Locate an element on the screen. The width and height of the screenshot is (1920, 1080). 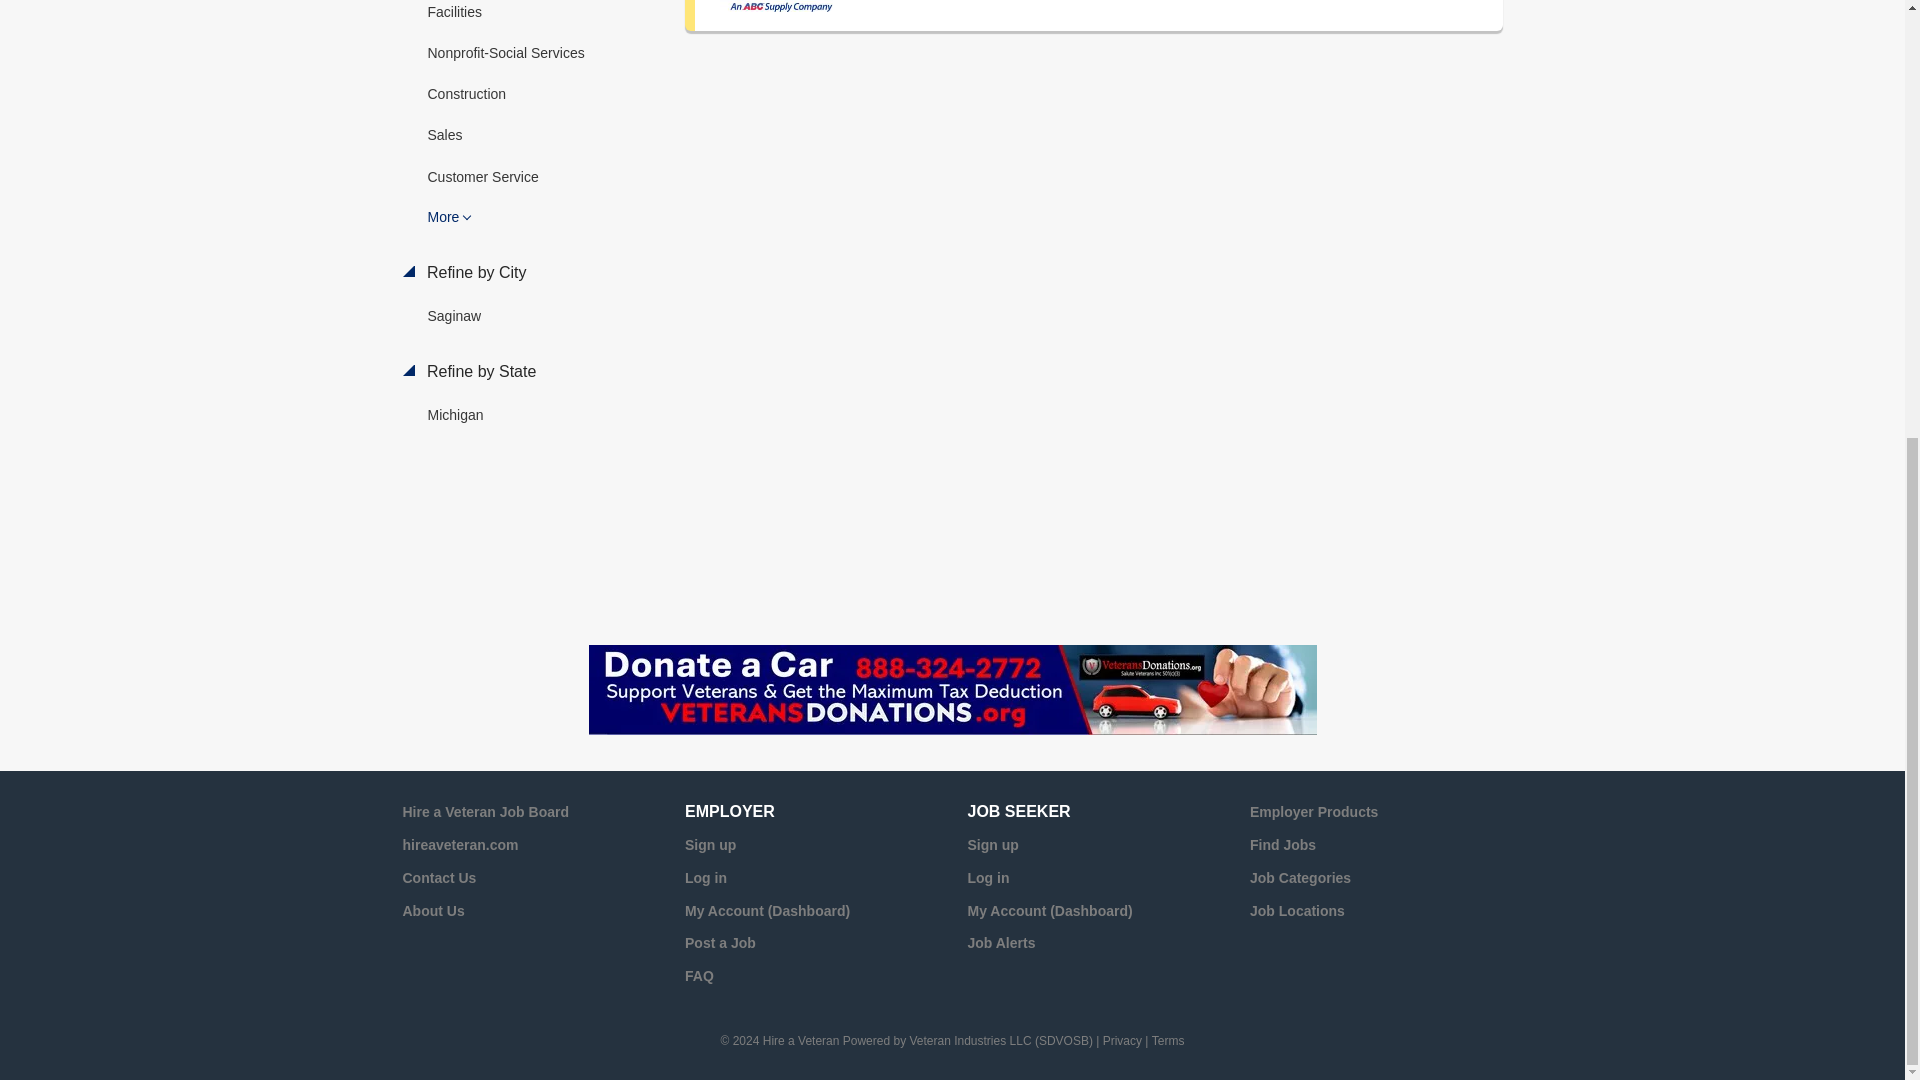
Donate Your Car - VeteransDonations.org is located at coordinates (951, 690).